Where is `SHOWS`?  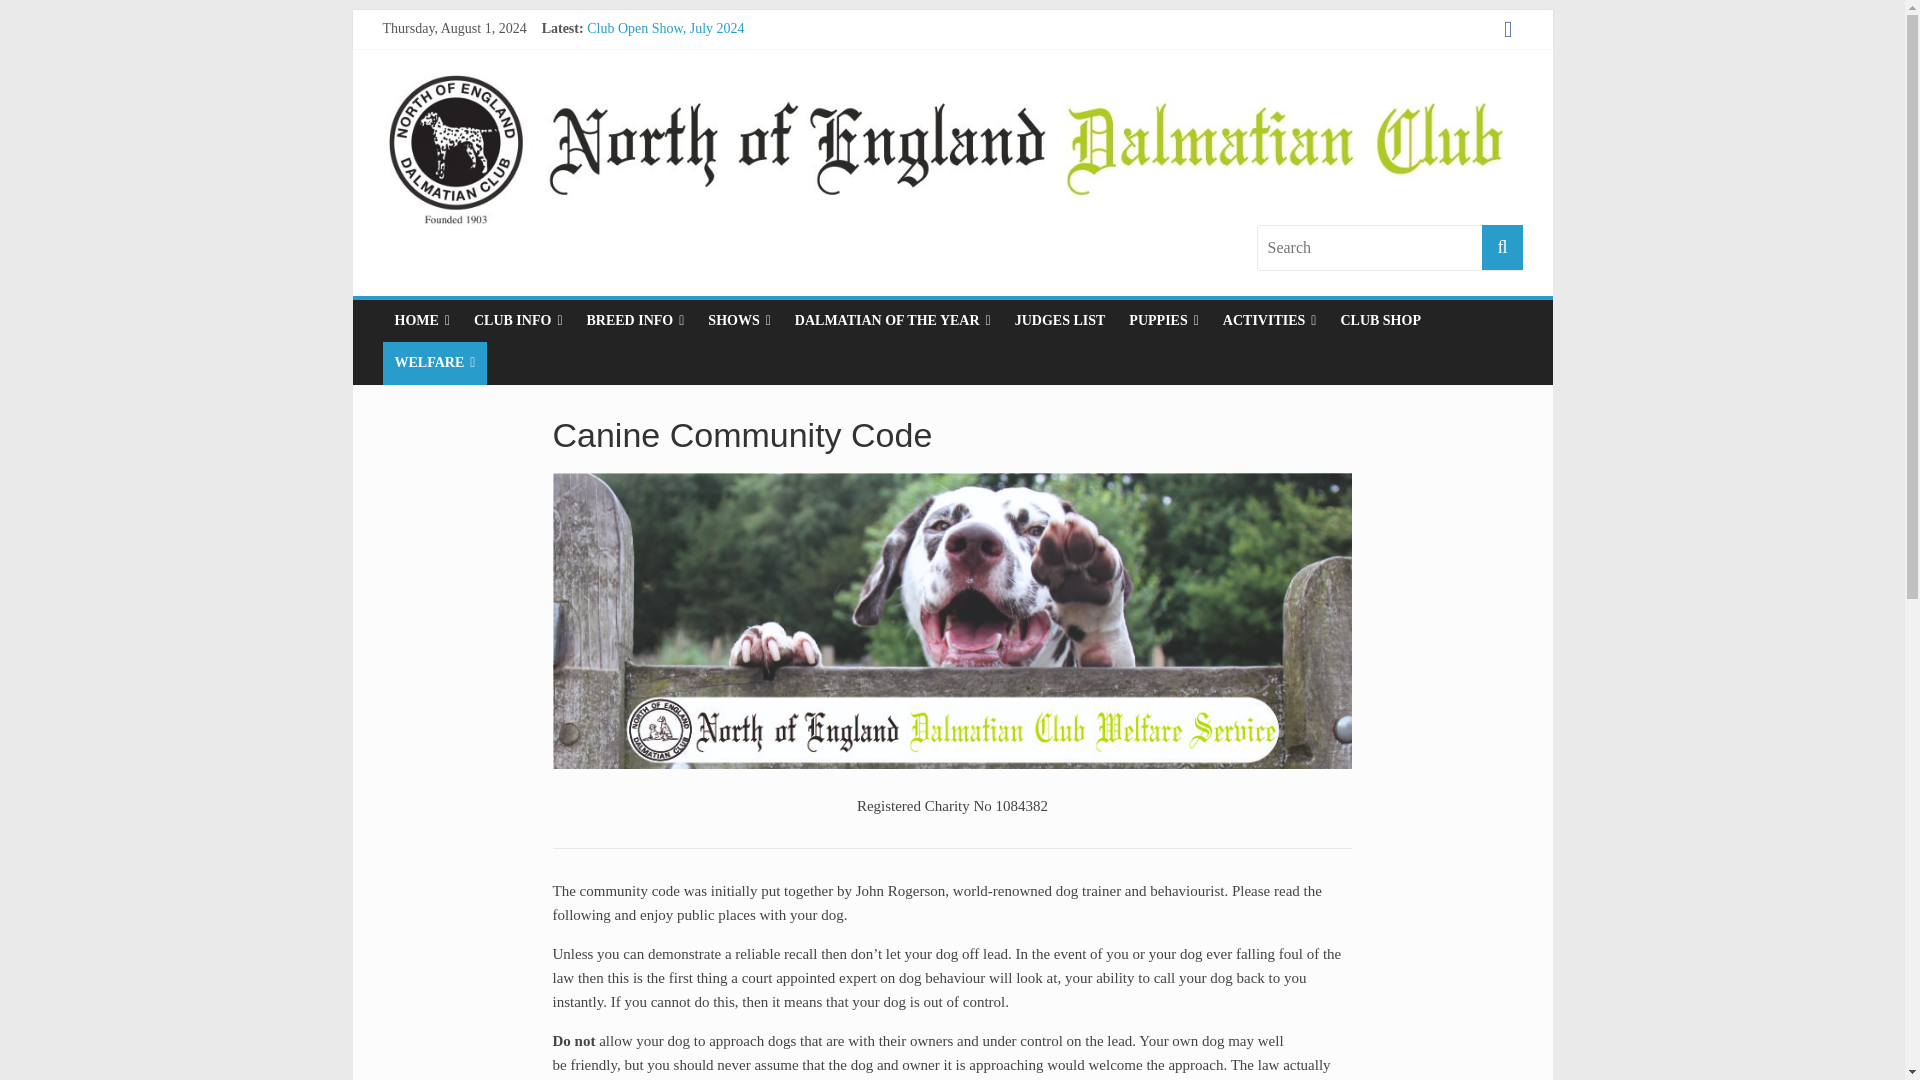 SHOWS is located at coordinates (738, 321).